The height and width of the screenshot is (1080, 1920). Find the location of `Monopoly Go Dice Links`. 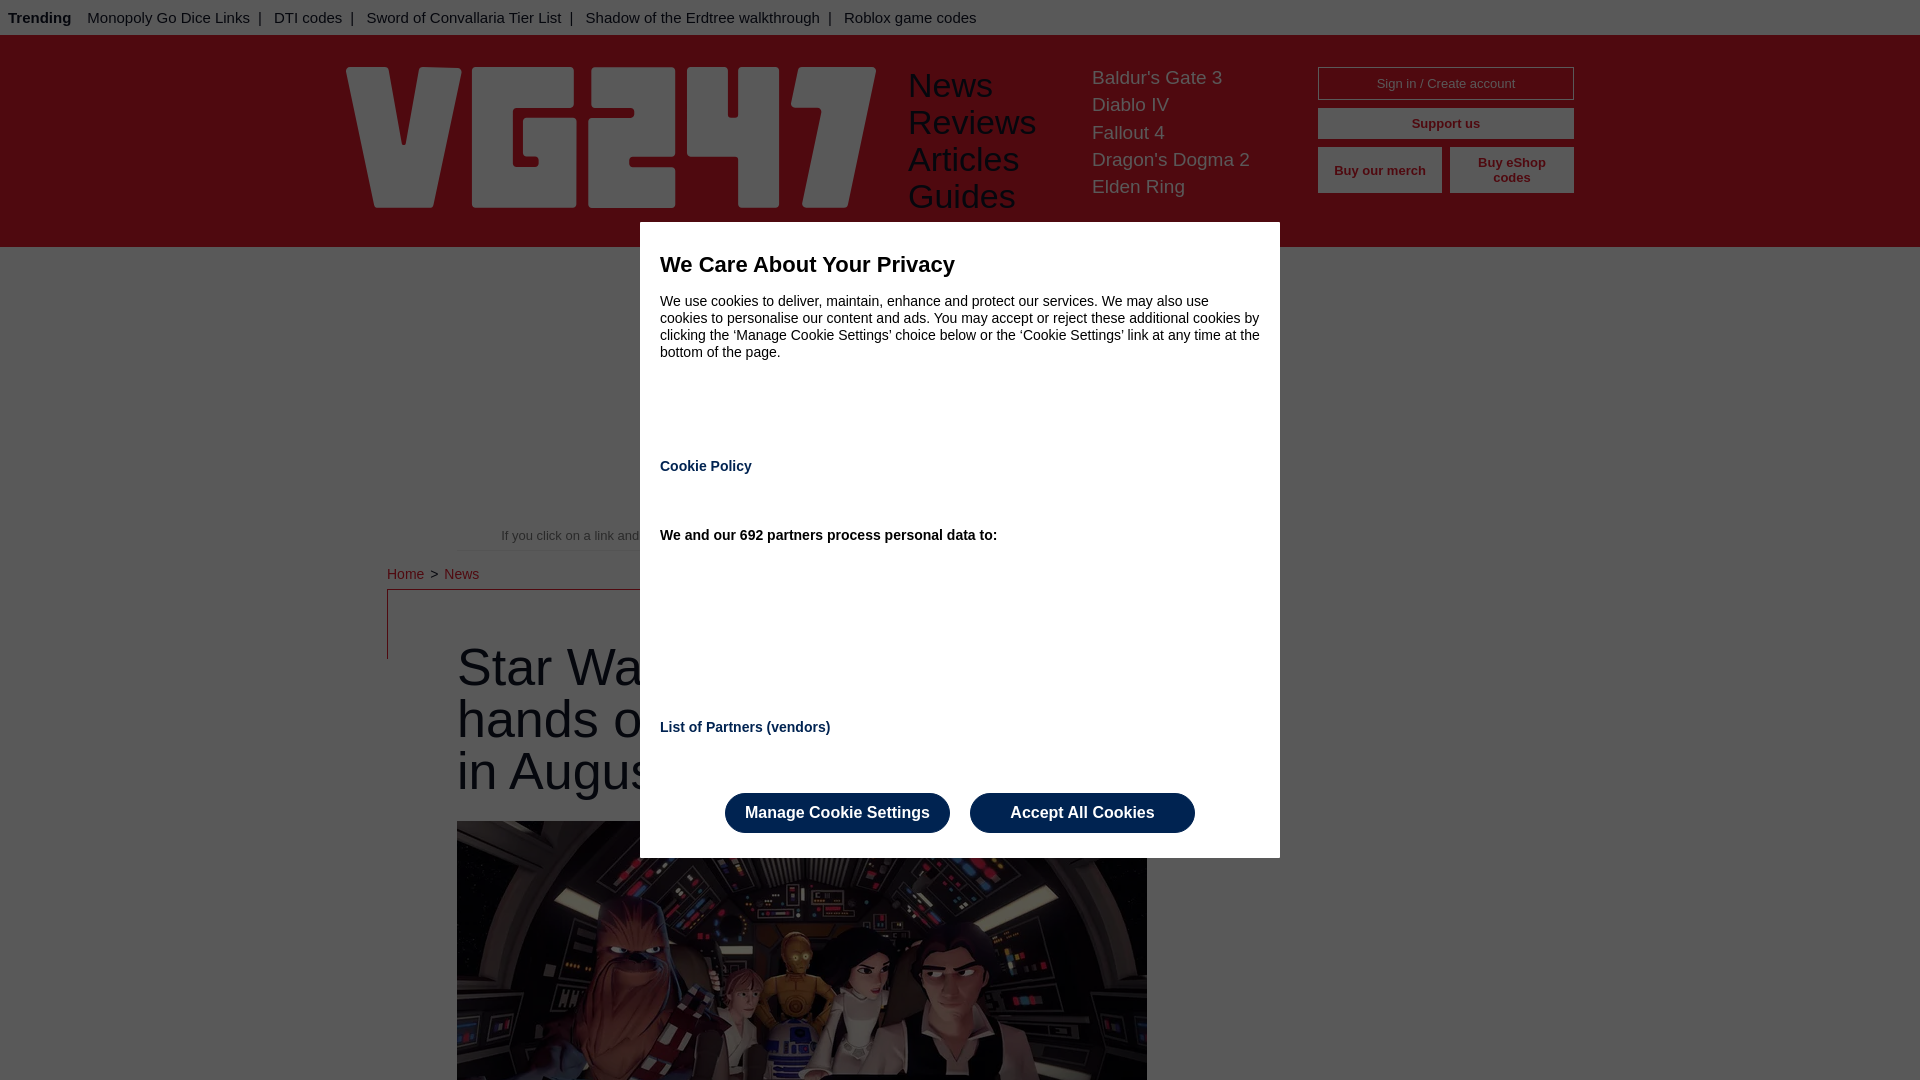

Monopoly Go Dice Links is located at coordinates (168, 17).